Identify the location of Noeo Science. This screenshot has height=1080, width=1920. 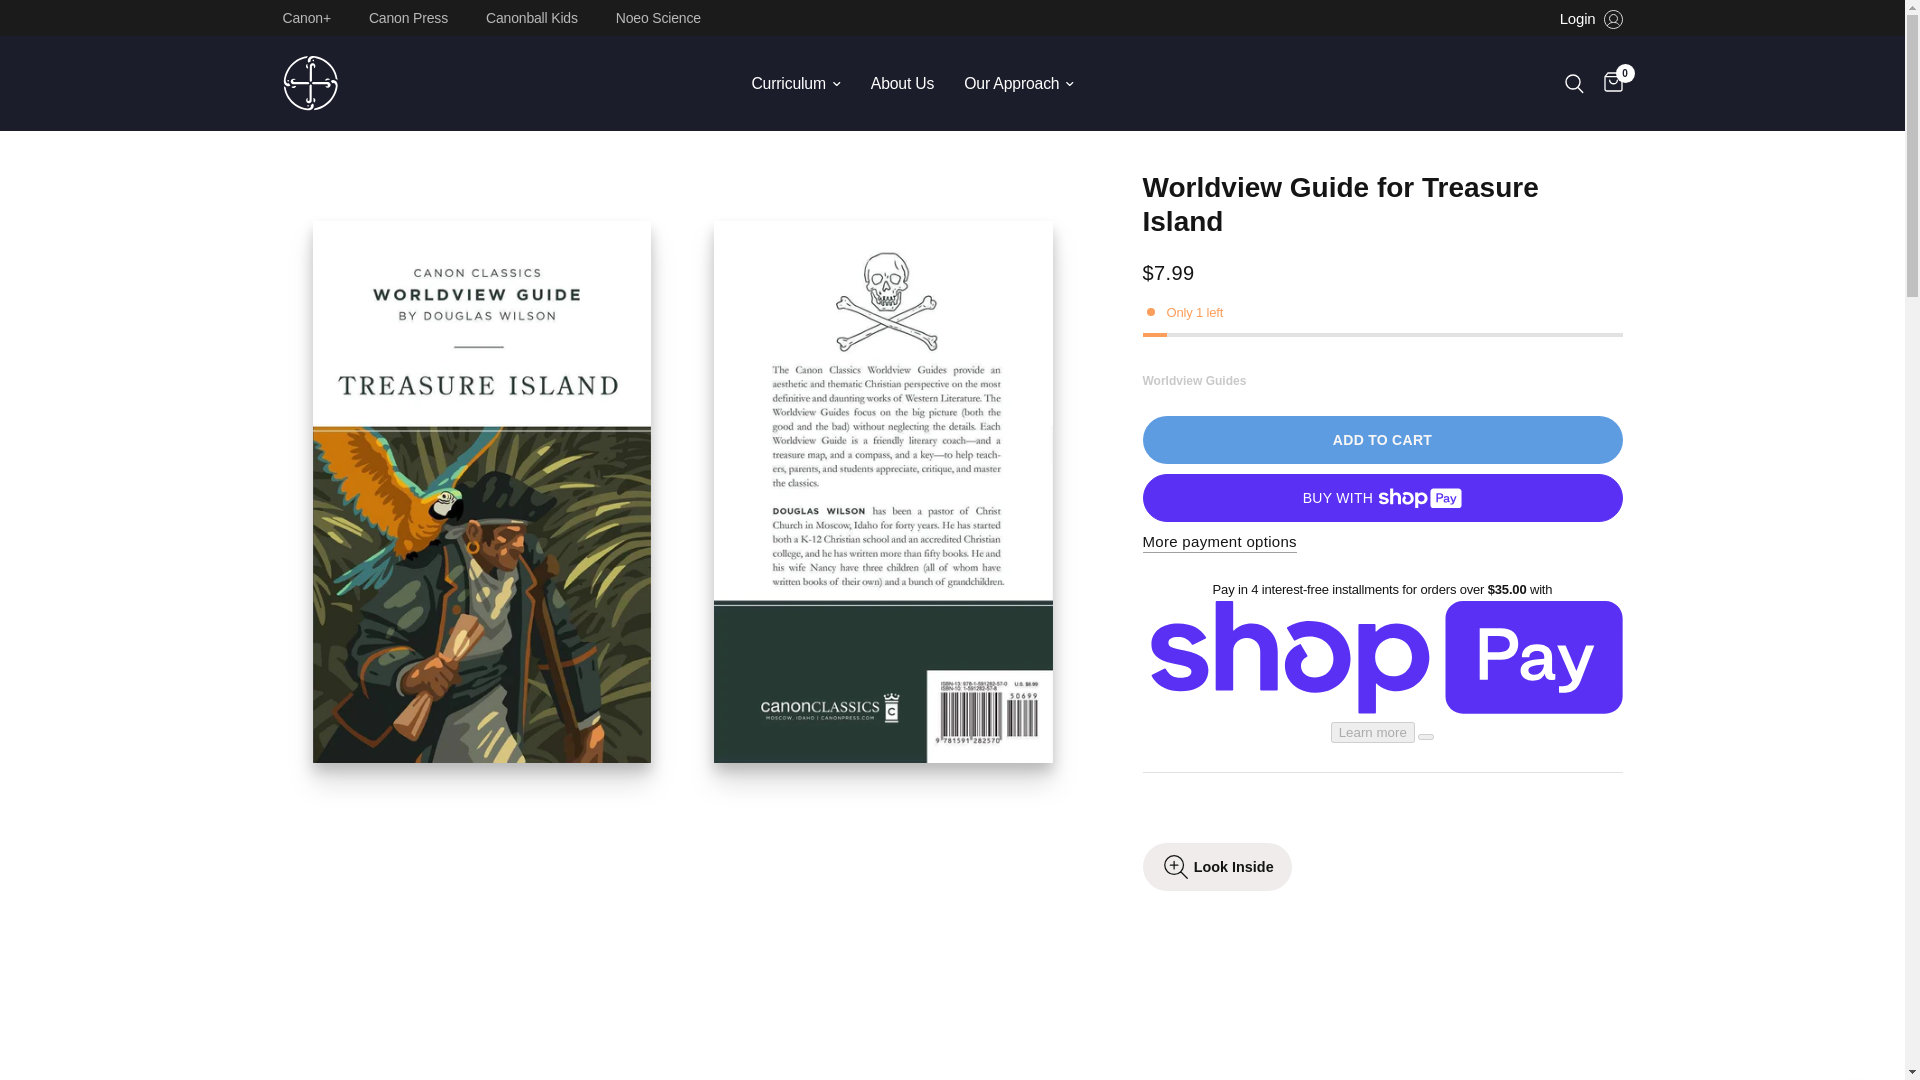
(663, 17).